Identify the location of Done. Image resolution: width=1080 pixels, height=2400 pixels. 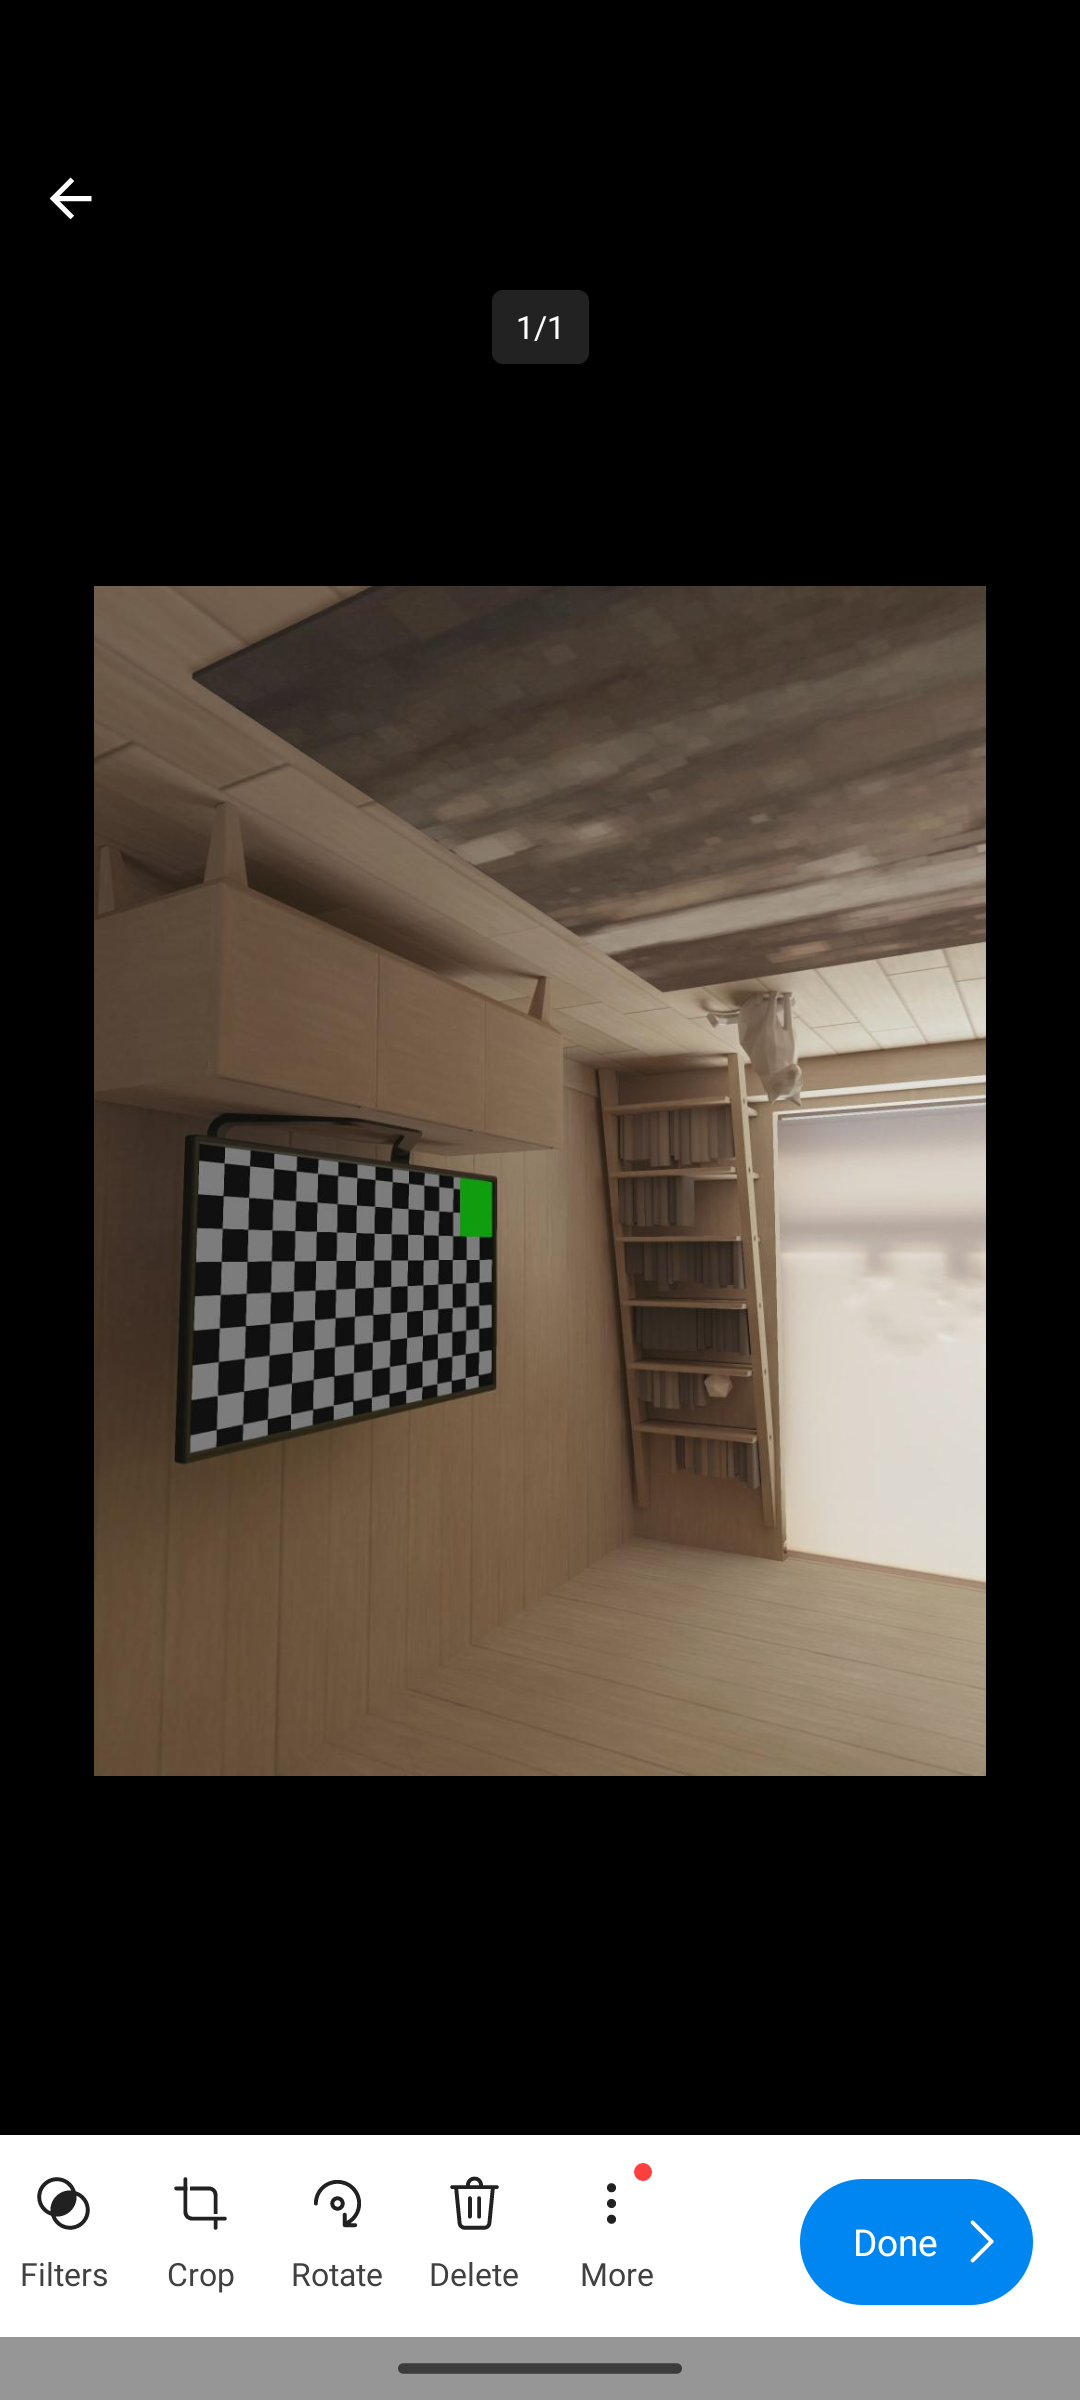
(916, 2242).